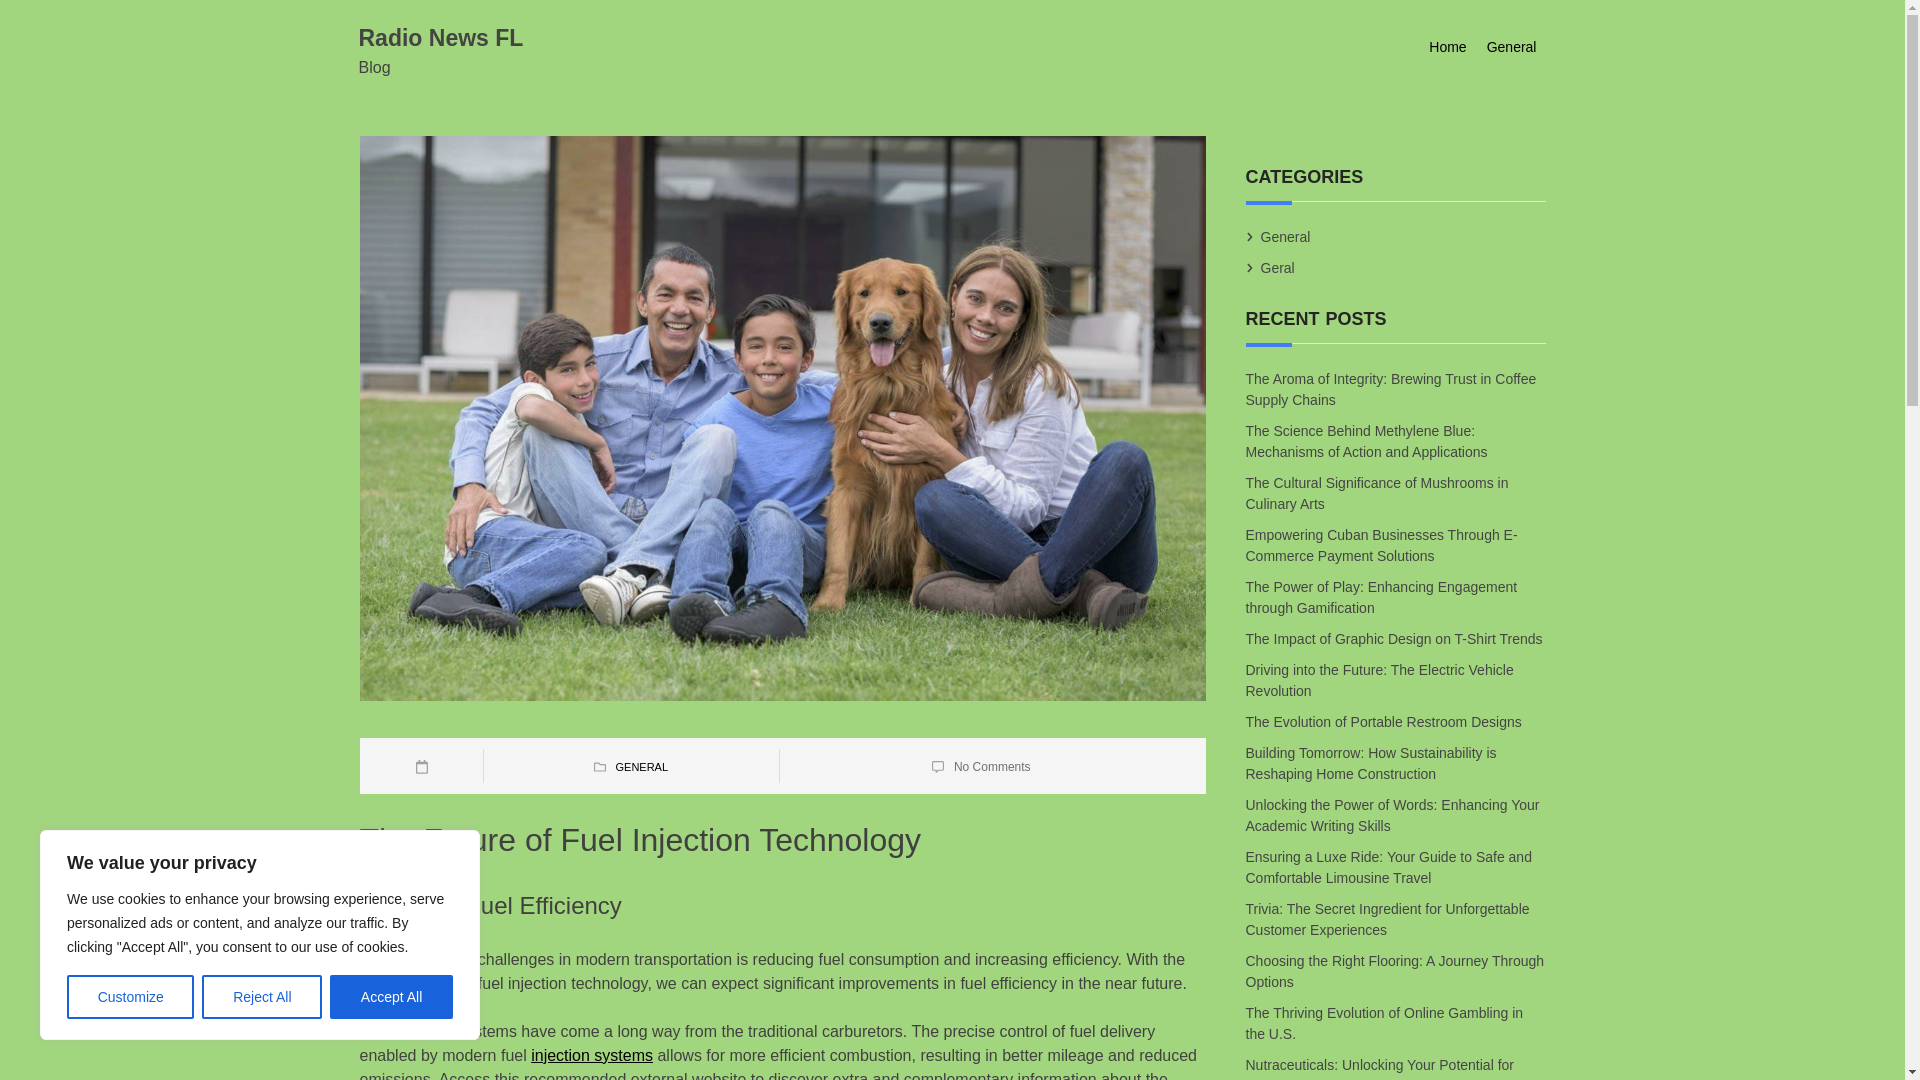  I want to click on Geral, so click(1278, 268).